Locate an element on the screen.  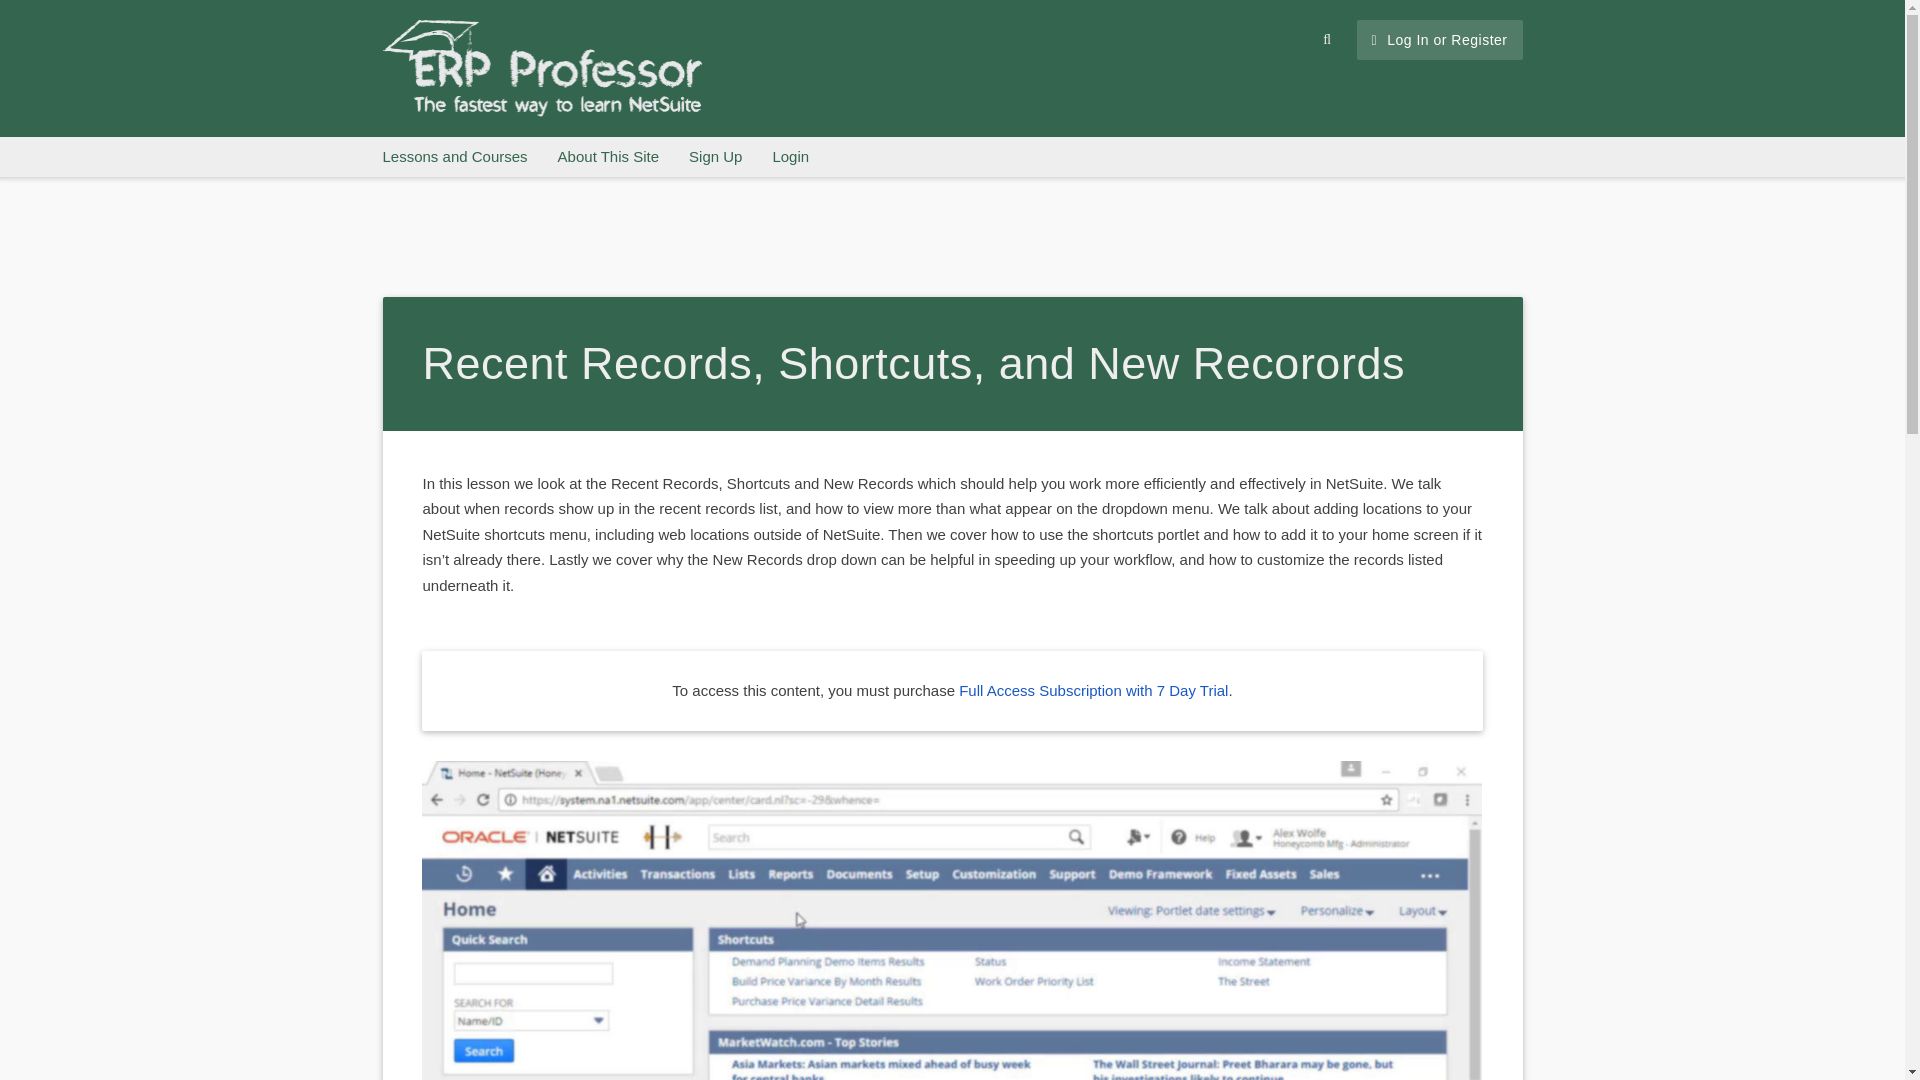
Sign Up is located at coordinates (715, 157).